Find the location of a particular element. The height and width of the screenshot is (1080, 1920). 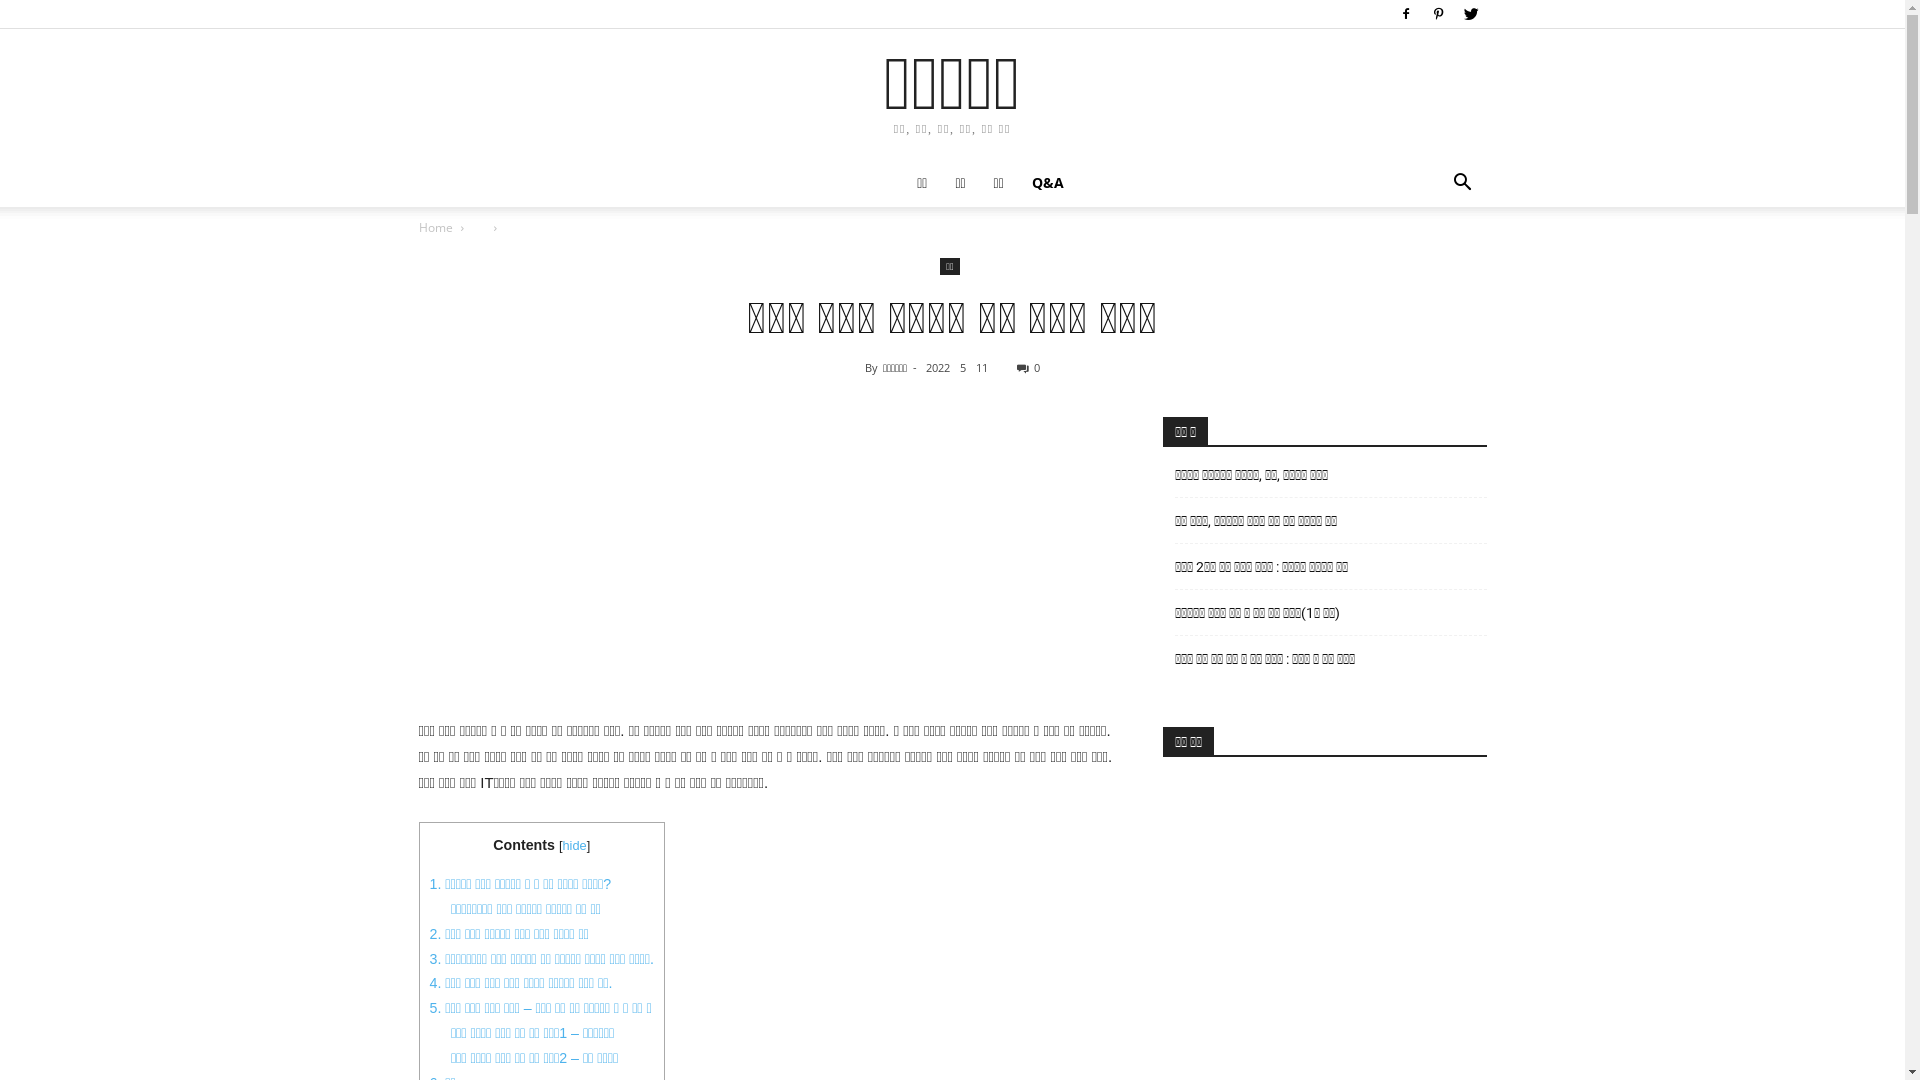

hide is located at coordinates (574, 846).